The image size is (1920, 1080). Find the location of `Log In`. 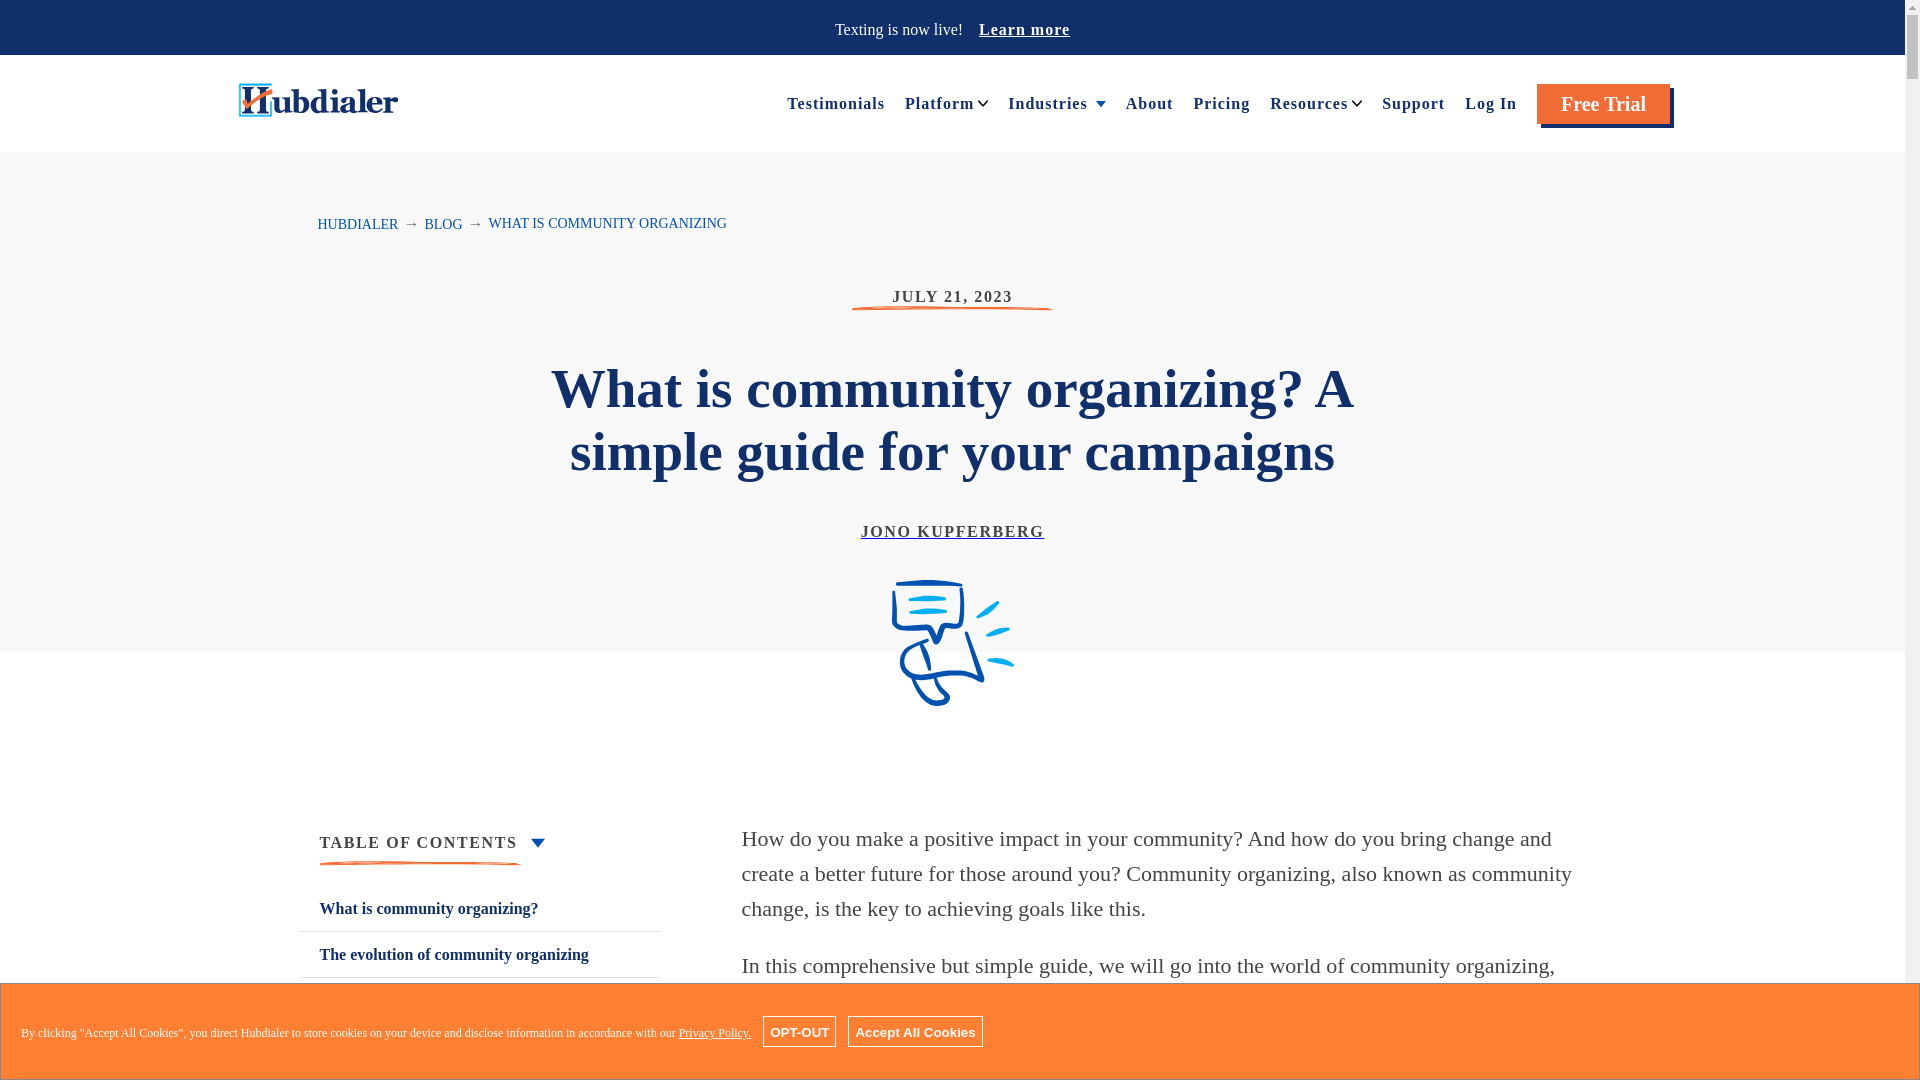

Log In is located at coordinates (1490, 102).